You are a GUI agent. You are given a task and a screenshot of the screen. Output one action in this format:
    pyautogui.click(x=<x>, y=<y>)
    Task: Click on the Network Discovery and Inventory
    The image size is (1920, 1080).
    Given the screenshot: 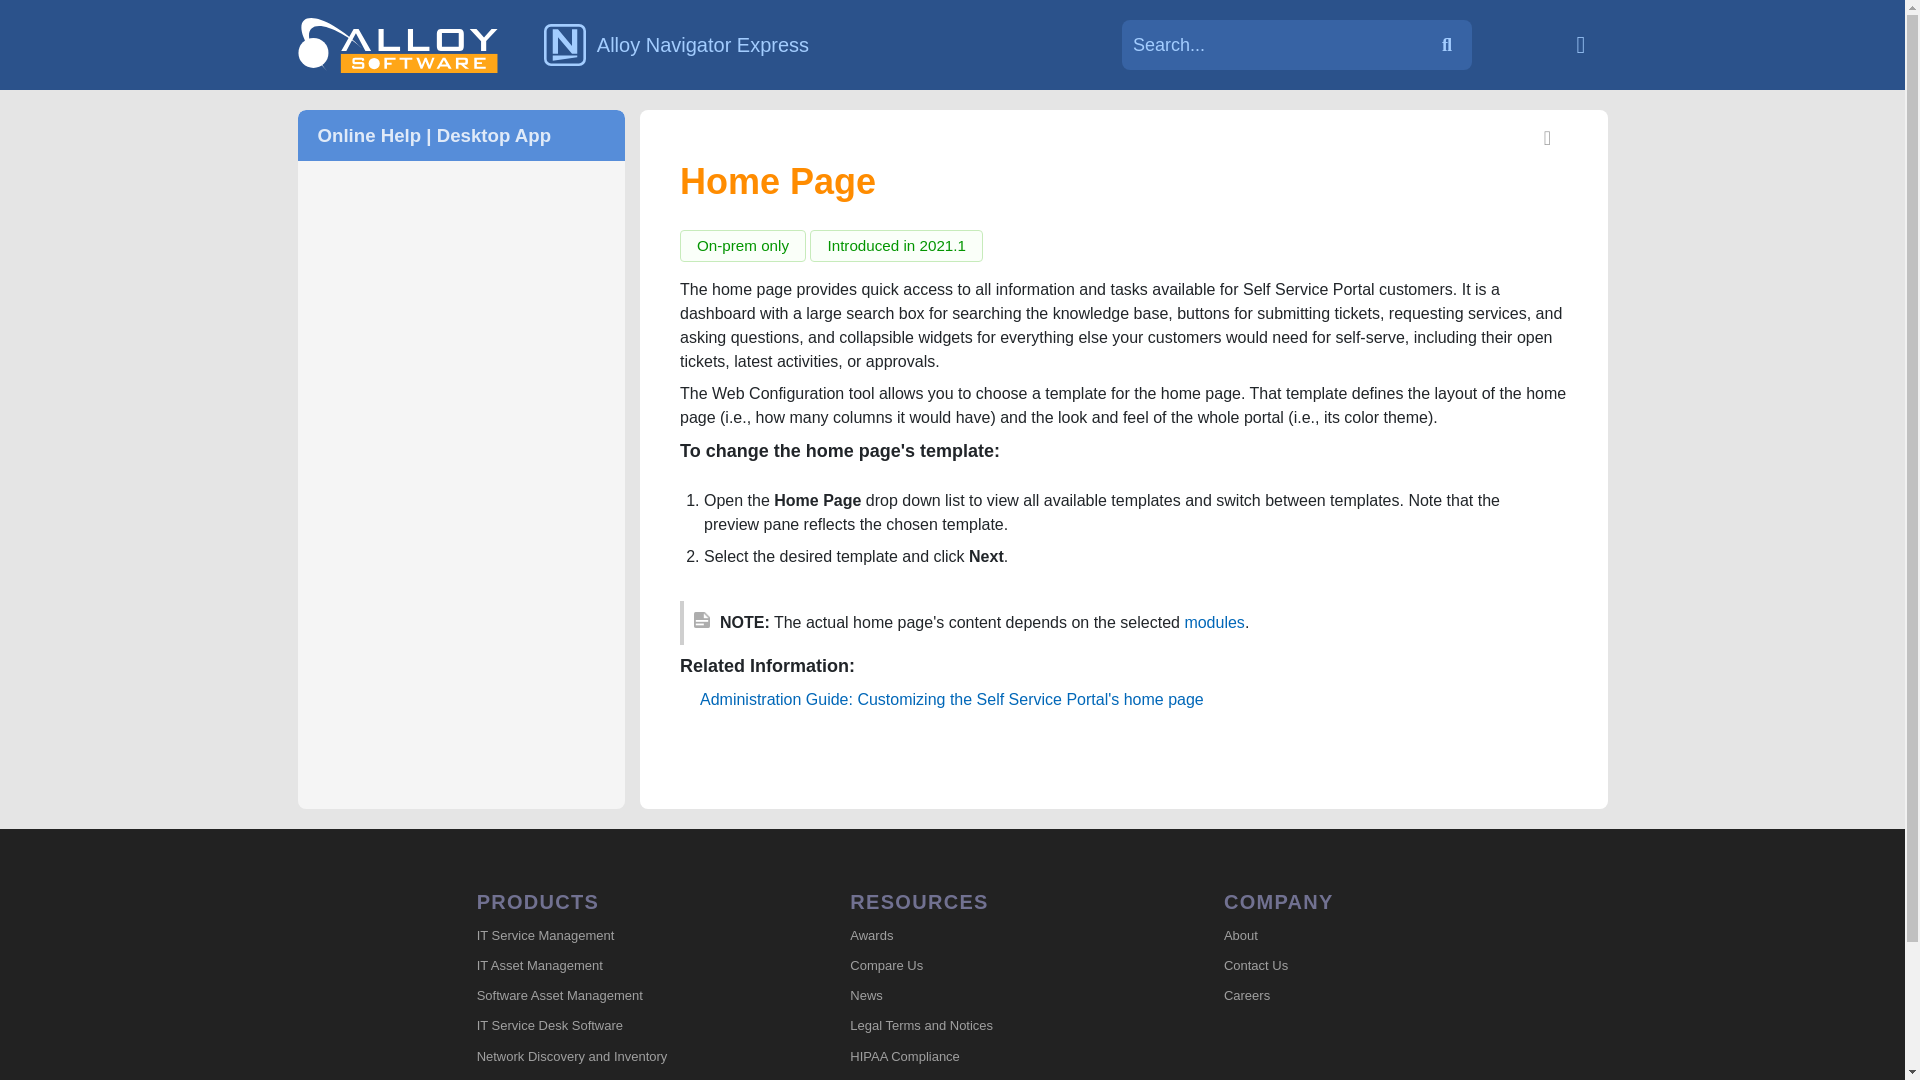 What is the action you would take?
    pyautogui.click(x=617, y=1057)
    